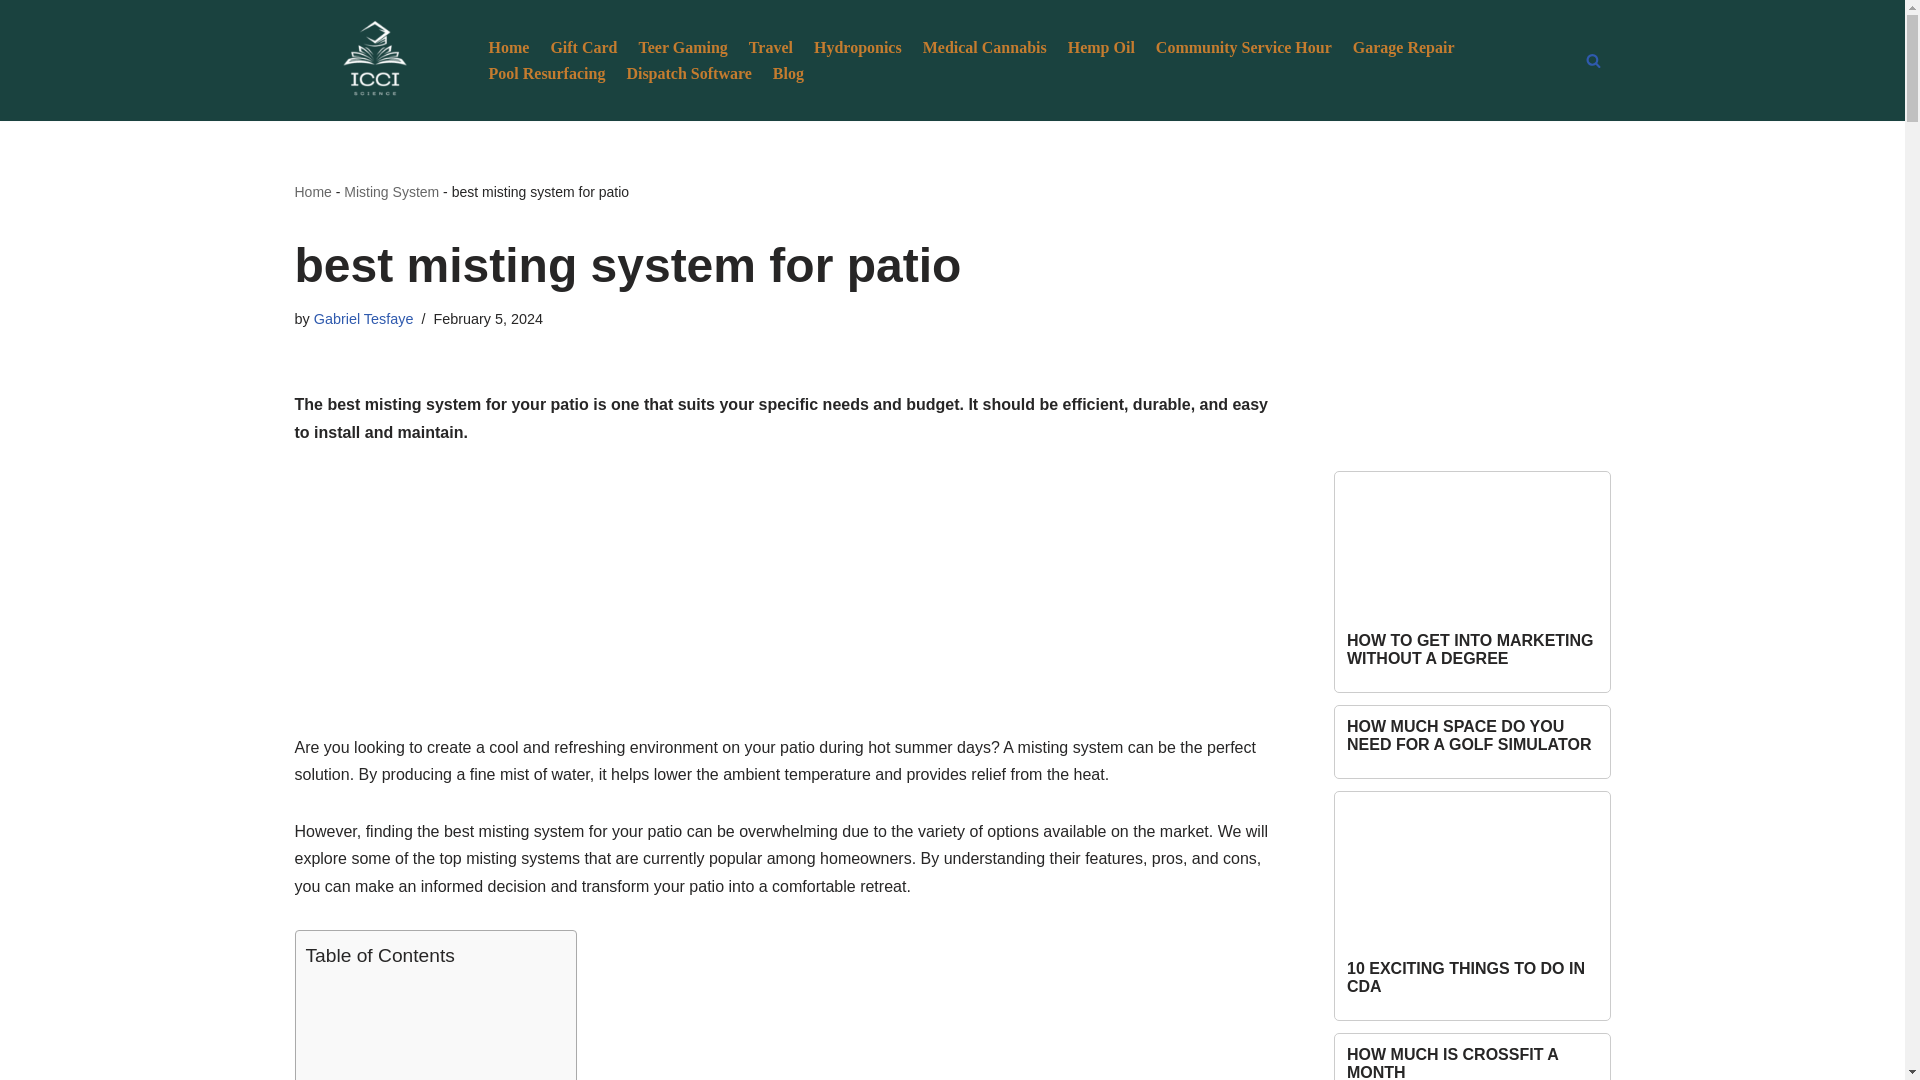  I want to click on Blog, so click(788, 74).